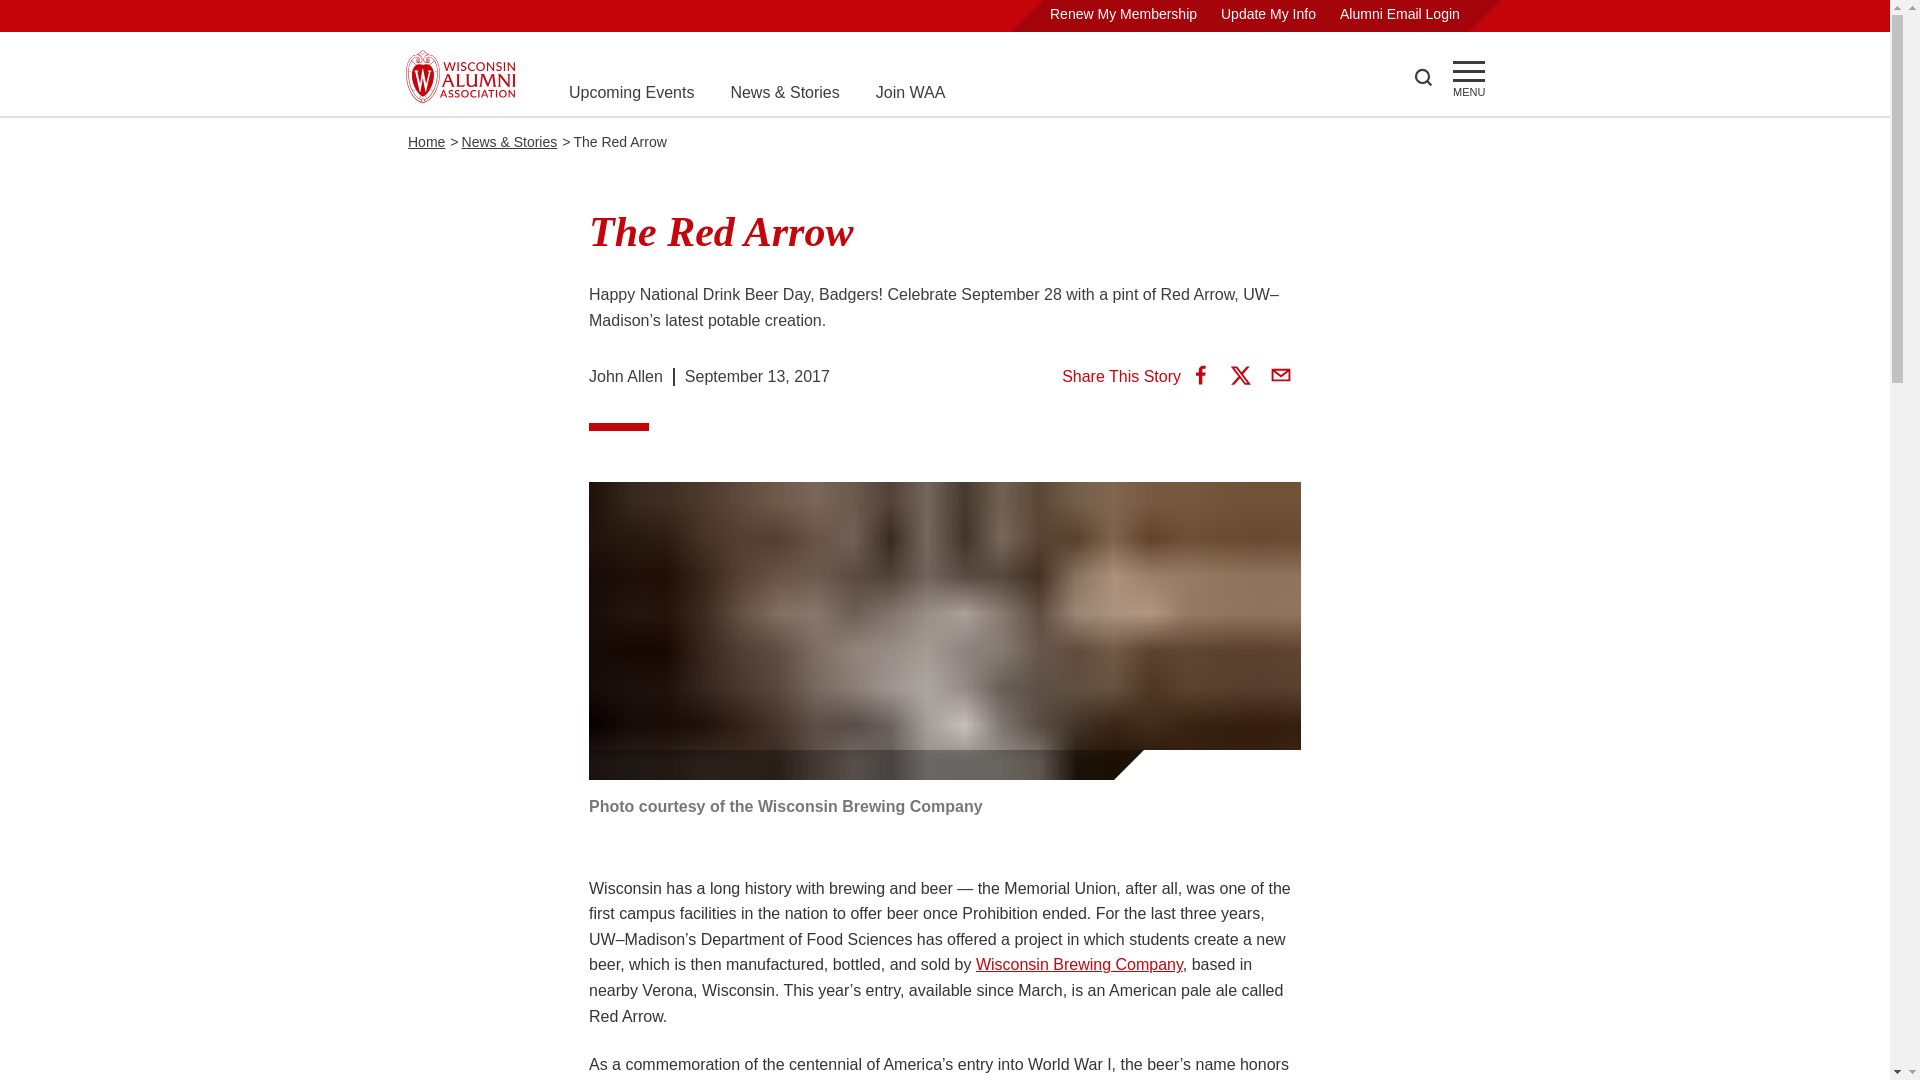 This screenshot has height=1080, width=1920. Describe the element at coordinates (1123, 14) in the screenshot. I see `Renew My Membership` at that location.